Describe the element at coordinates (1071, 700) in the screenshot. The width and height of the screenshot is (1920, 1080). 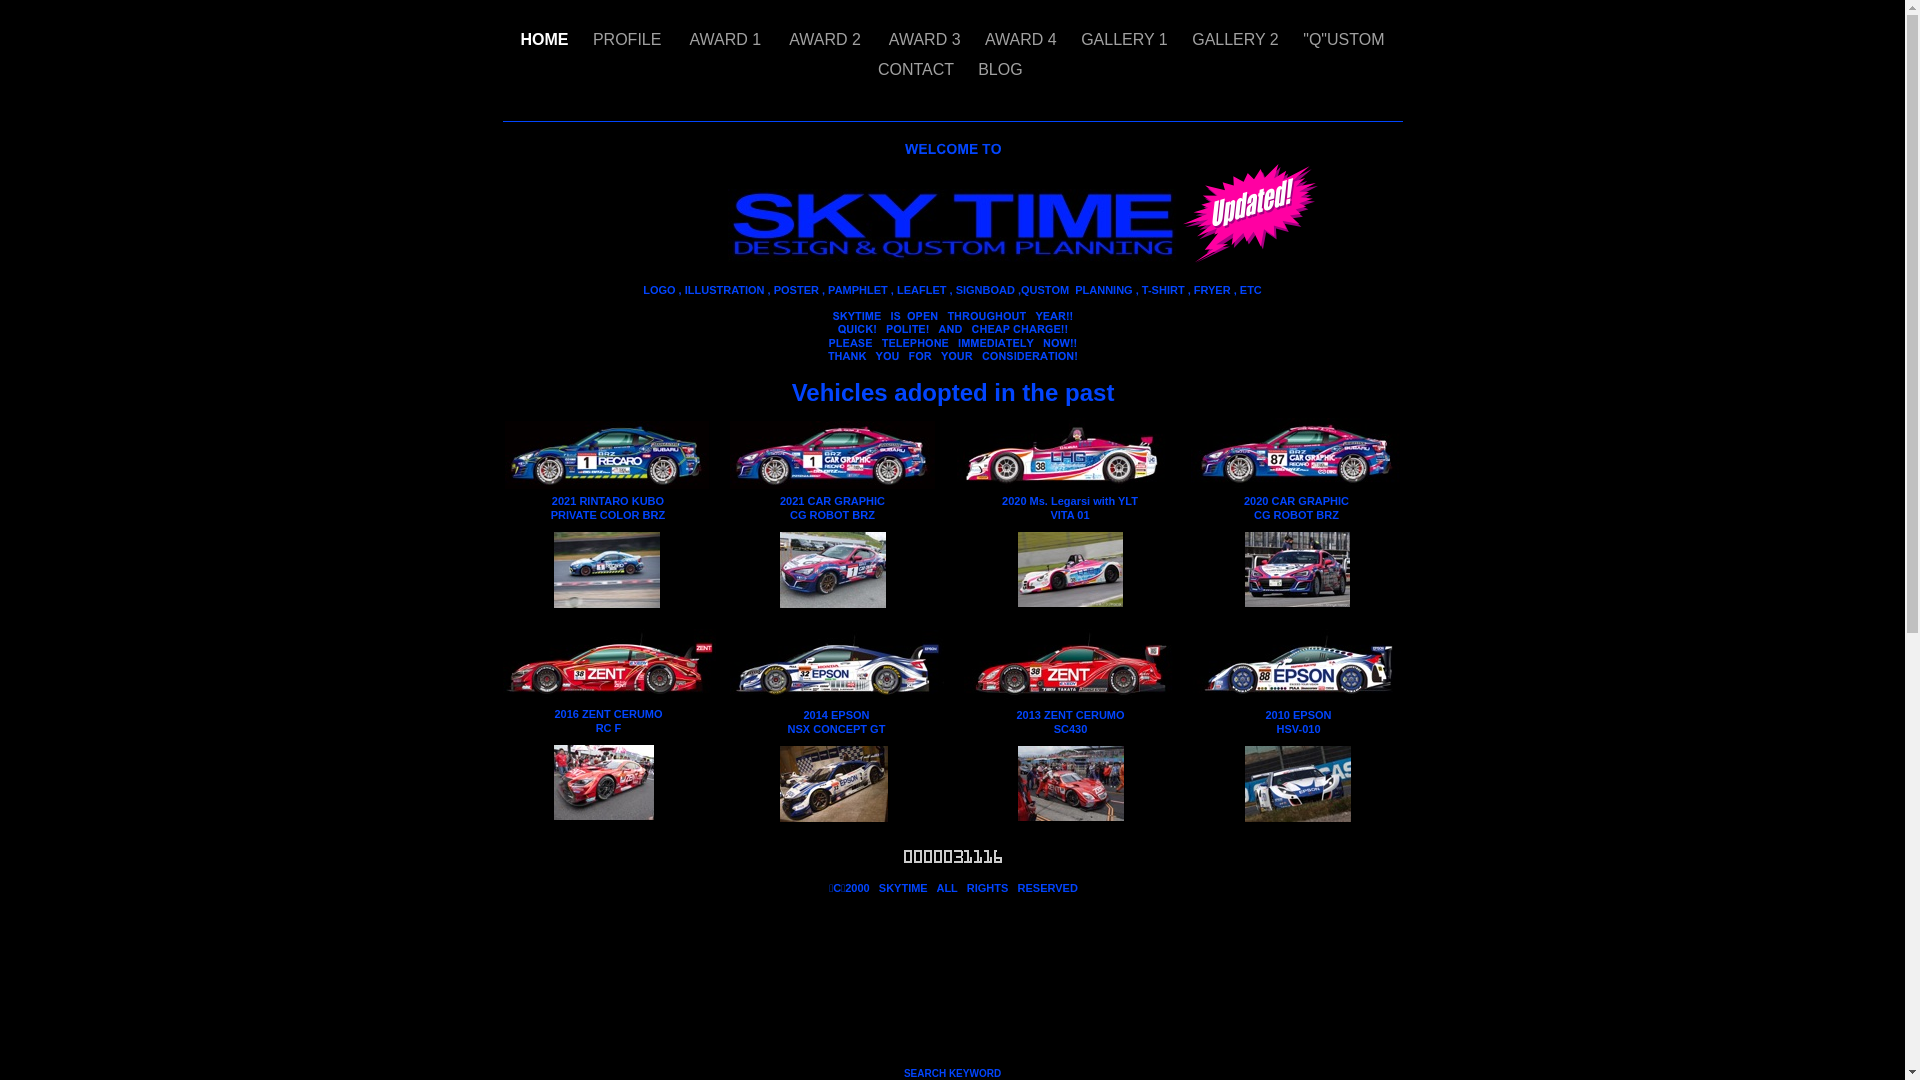
I see `HOME_files/2013ZENT_1.jpg` at that location.